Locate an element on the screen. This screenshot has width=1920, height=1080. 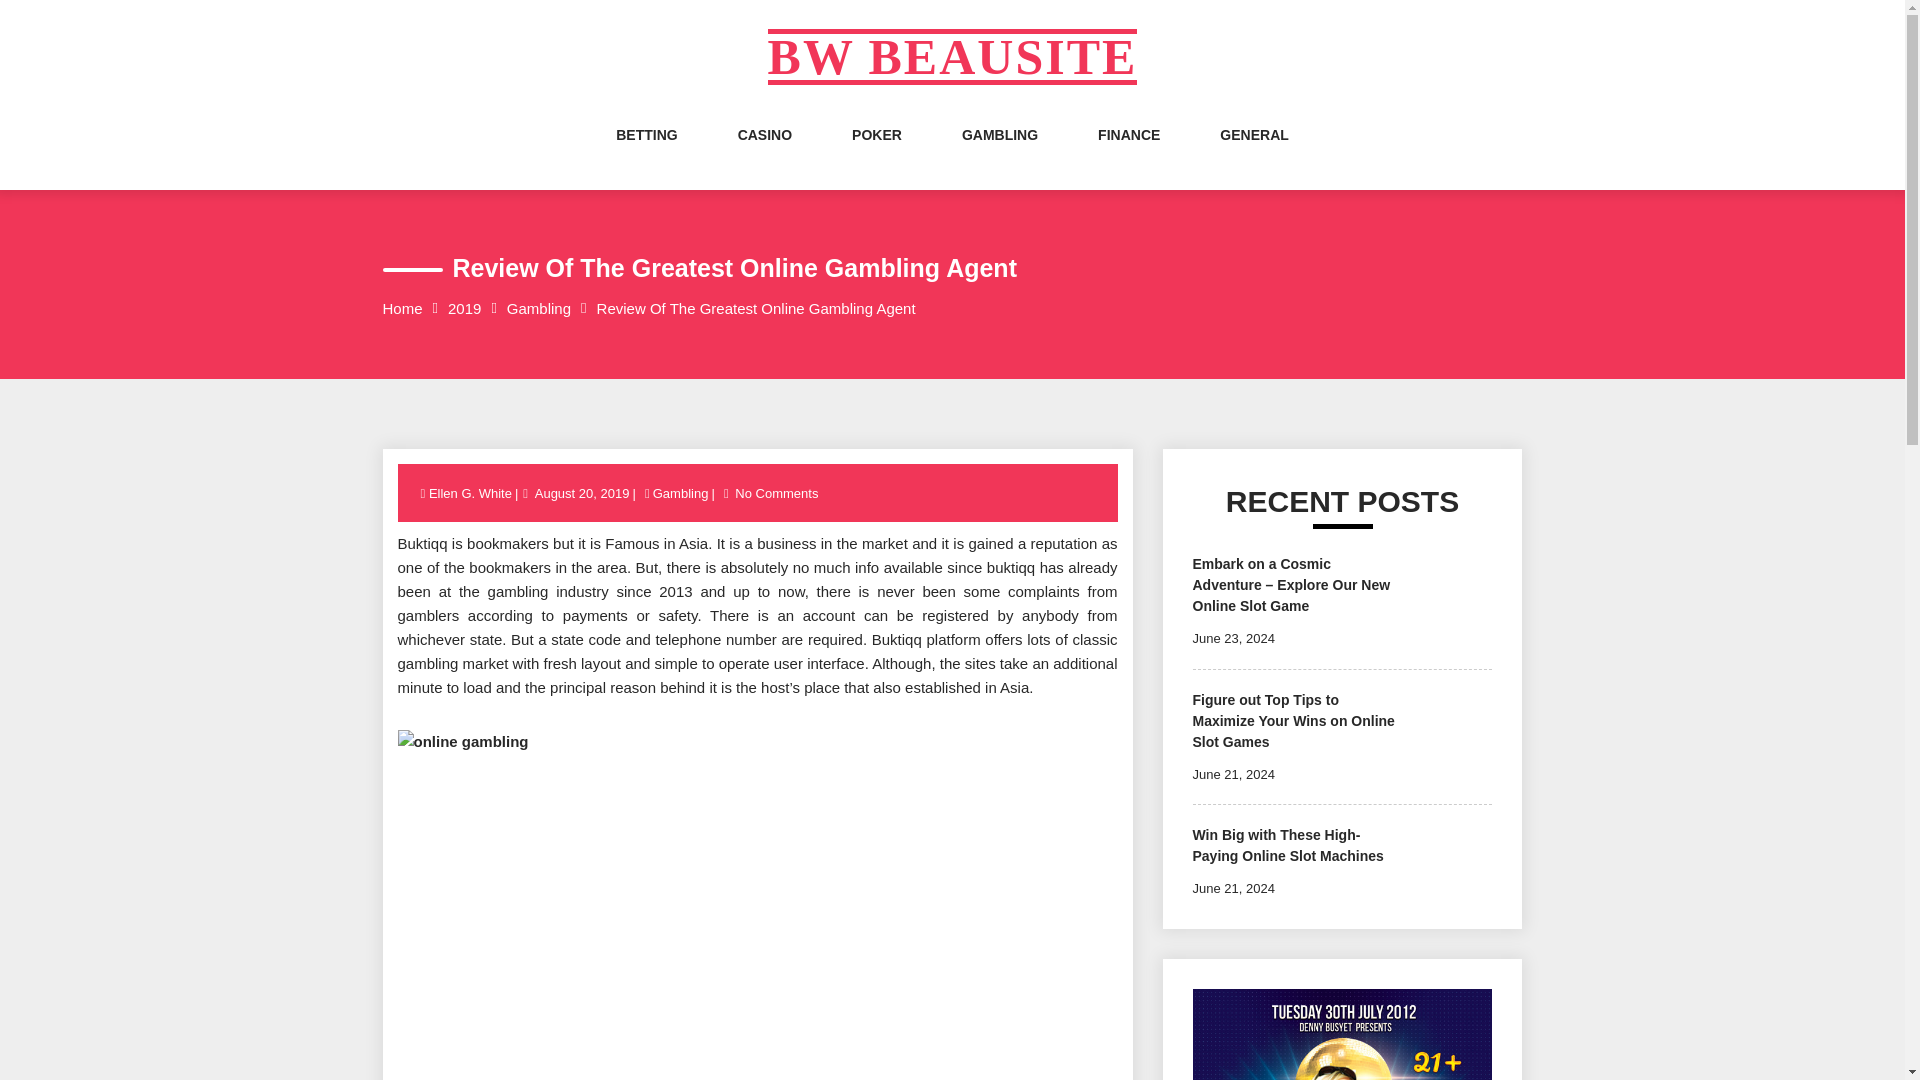
BETTING is located at coordinates (646, 154).